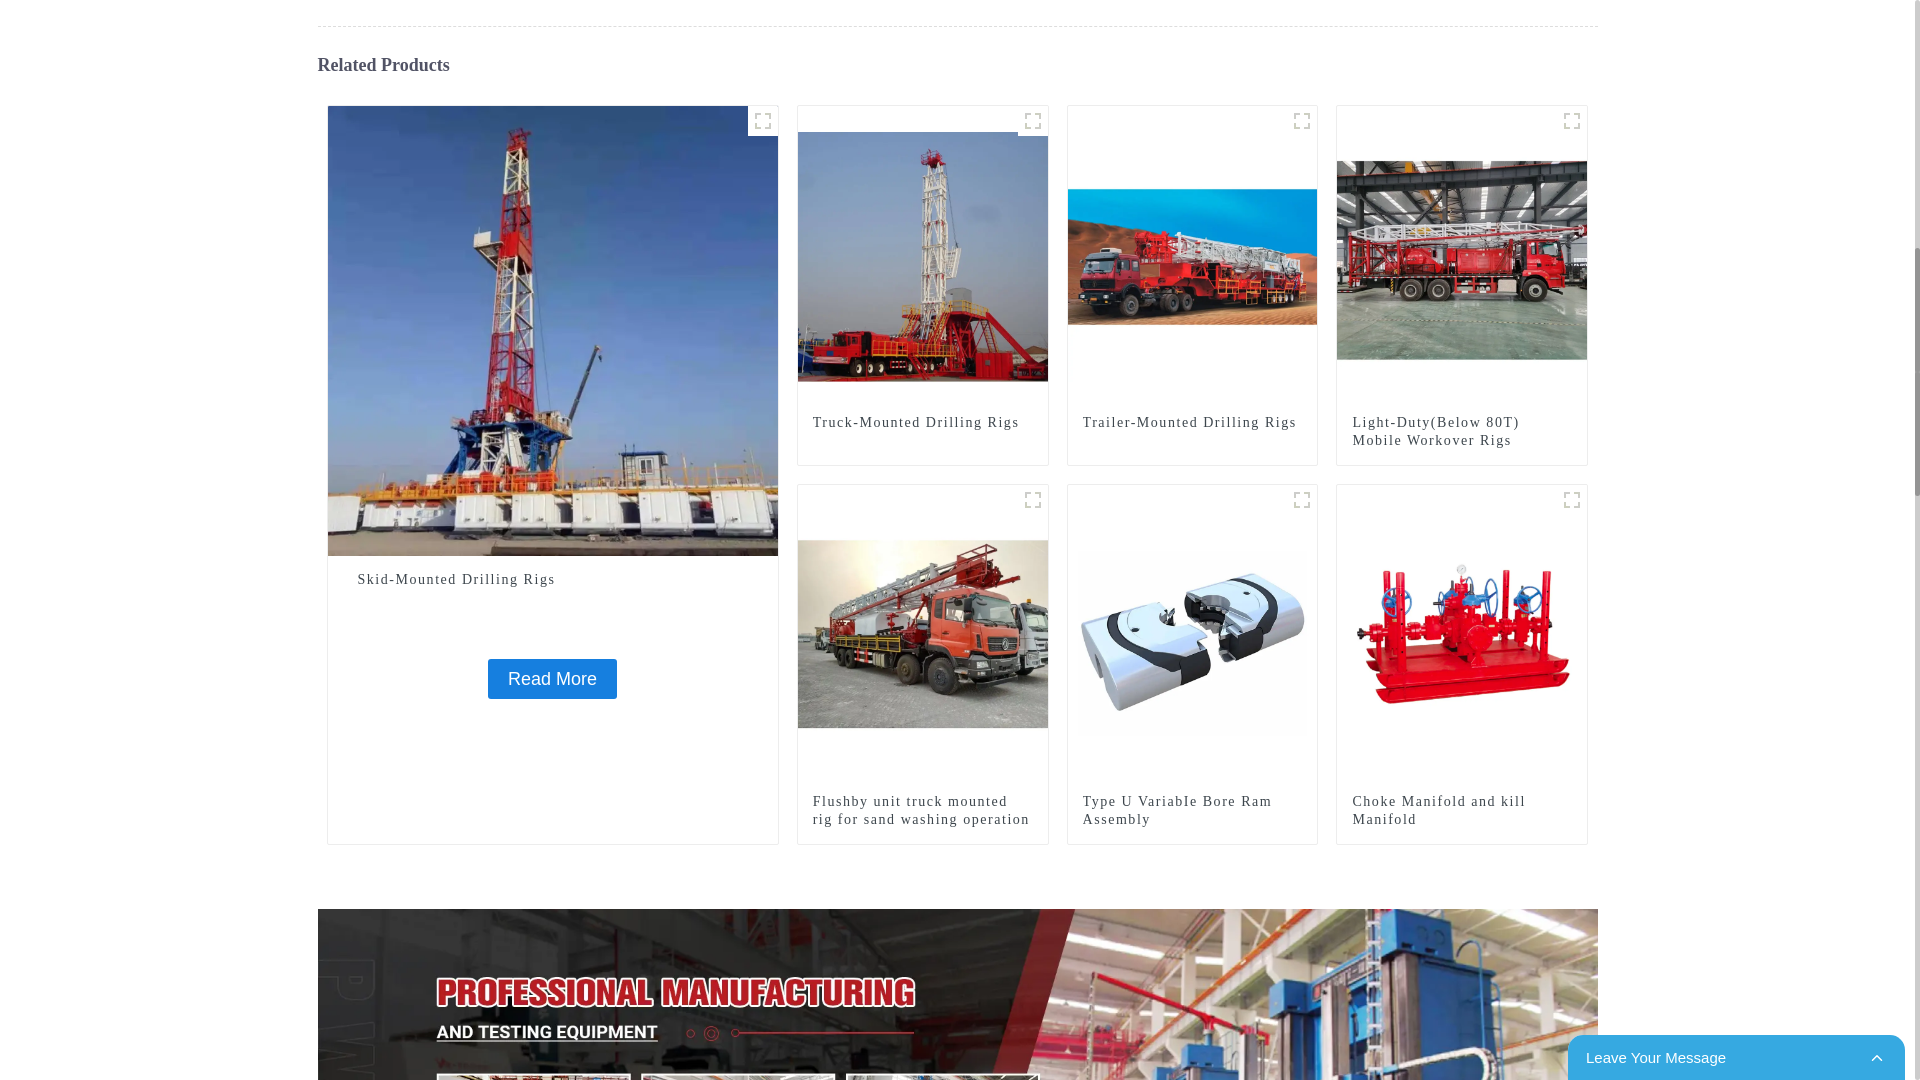 The width and height of the screenshot is (1920, 1080). Describe the element at coordinates (922, 810) in the screenshot. I see `Flushby unit truck mounted rig for sand washing operation` at that location.